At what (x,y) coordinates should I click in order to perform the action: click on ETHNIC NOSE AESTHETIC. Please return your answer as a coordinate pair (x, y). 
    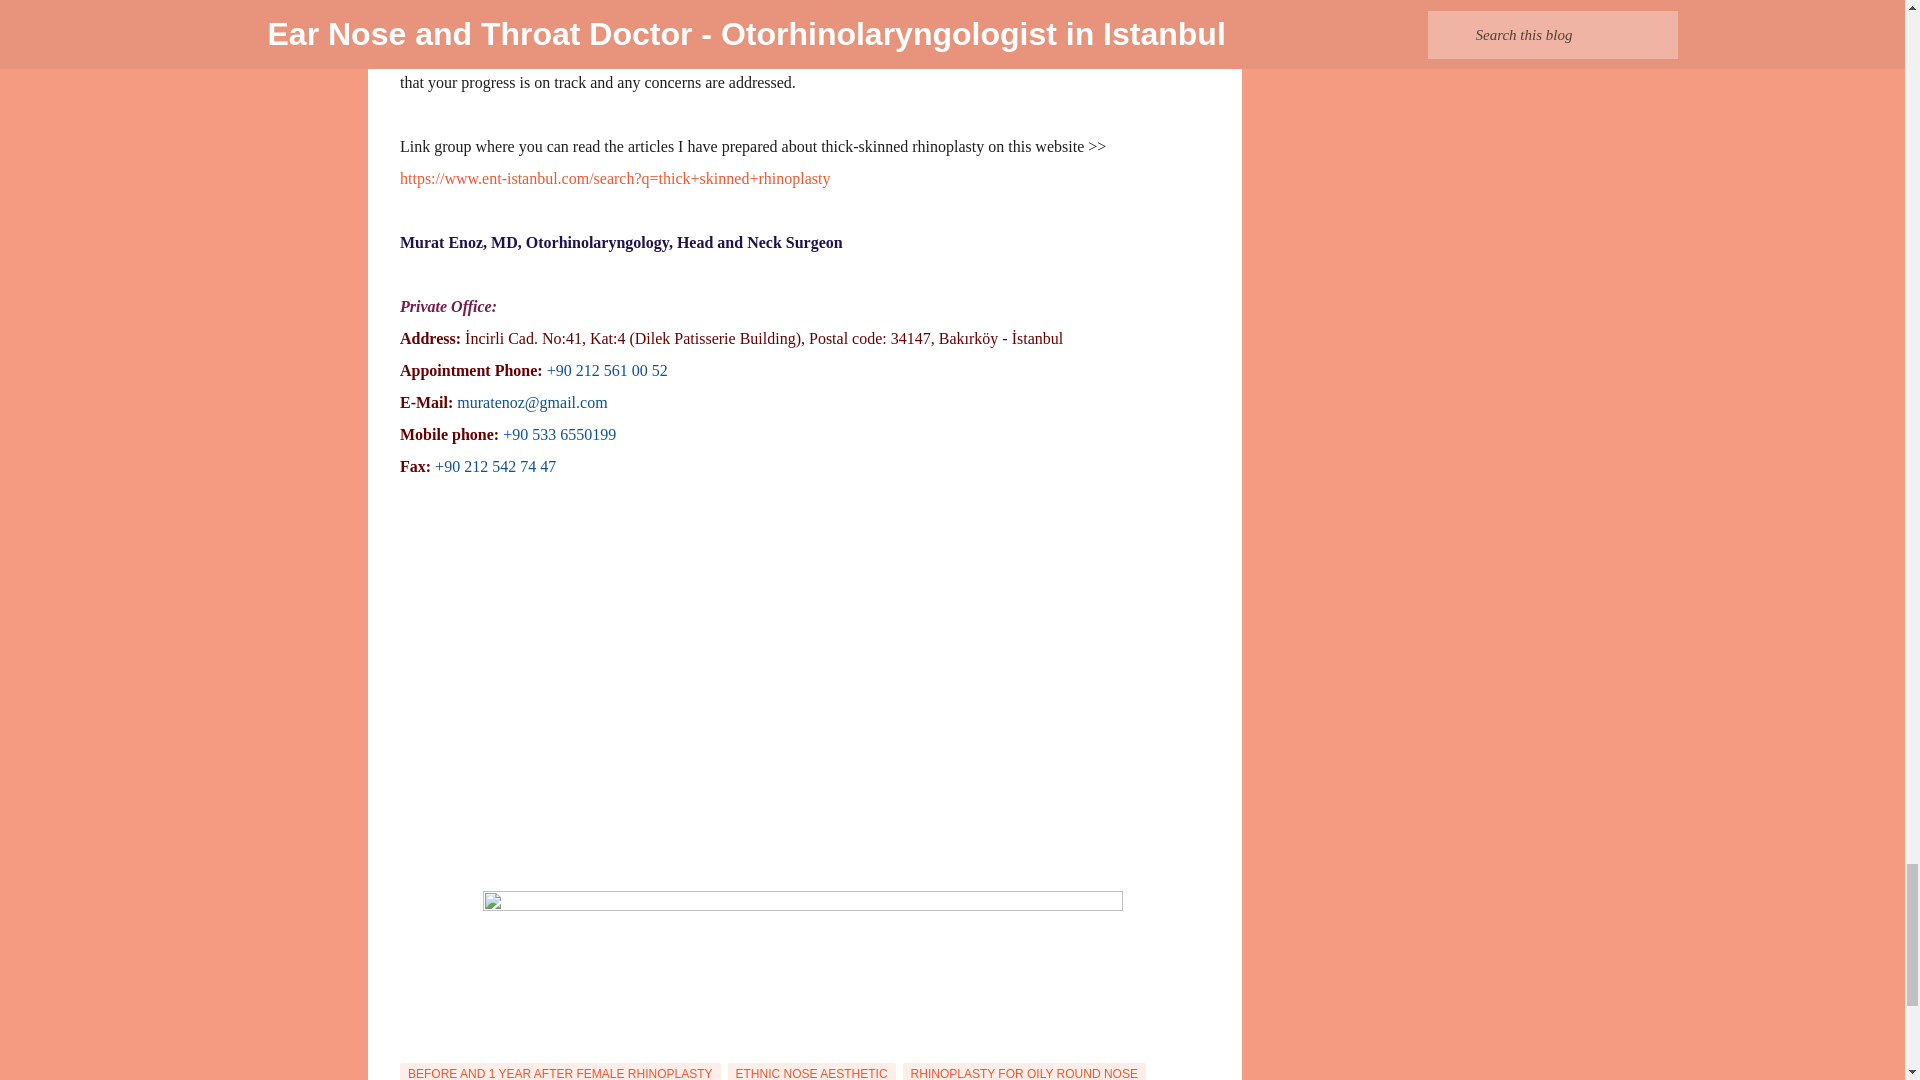
    Looking at the image, I should click on (812, 1071).